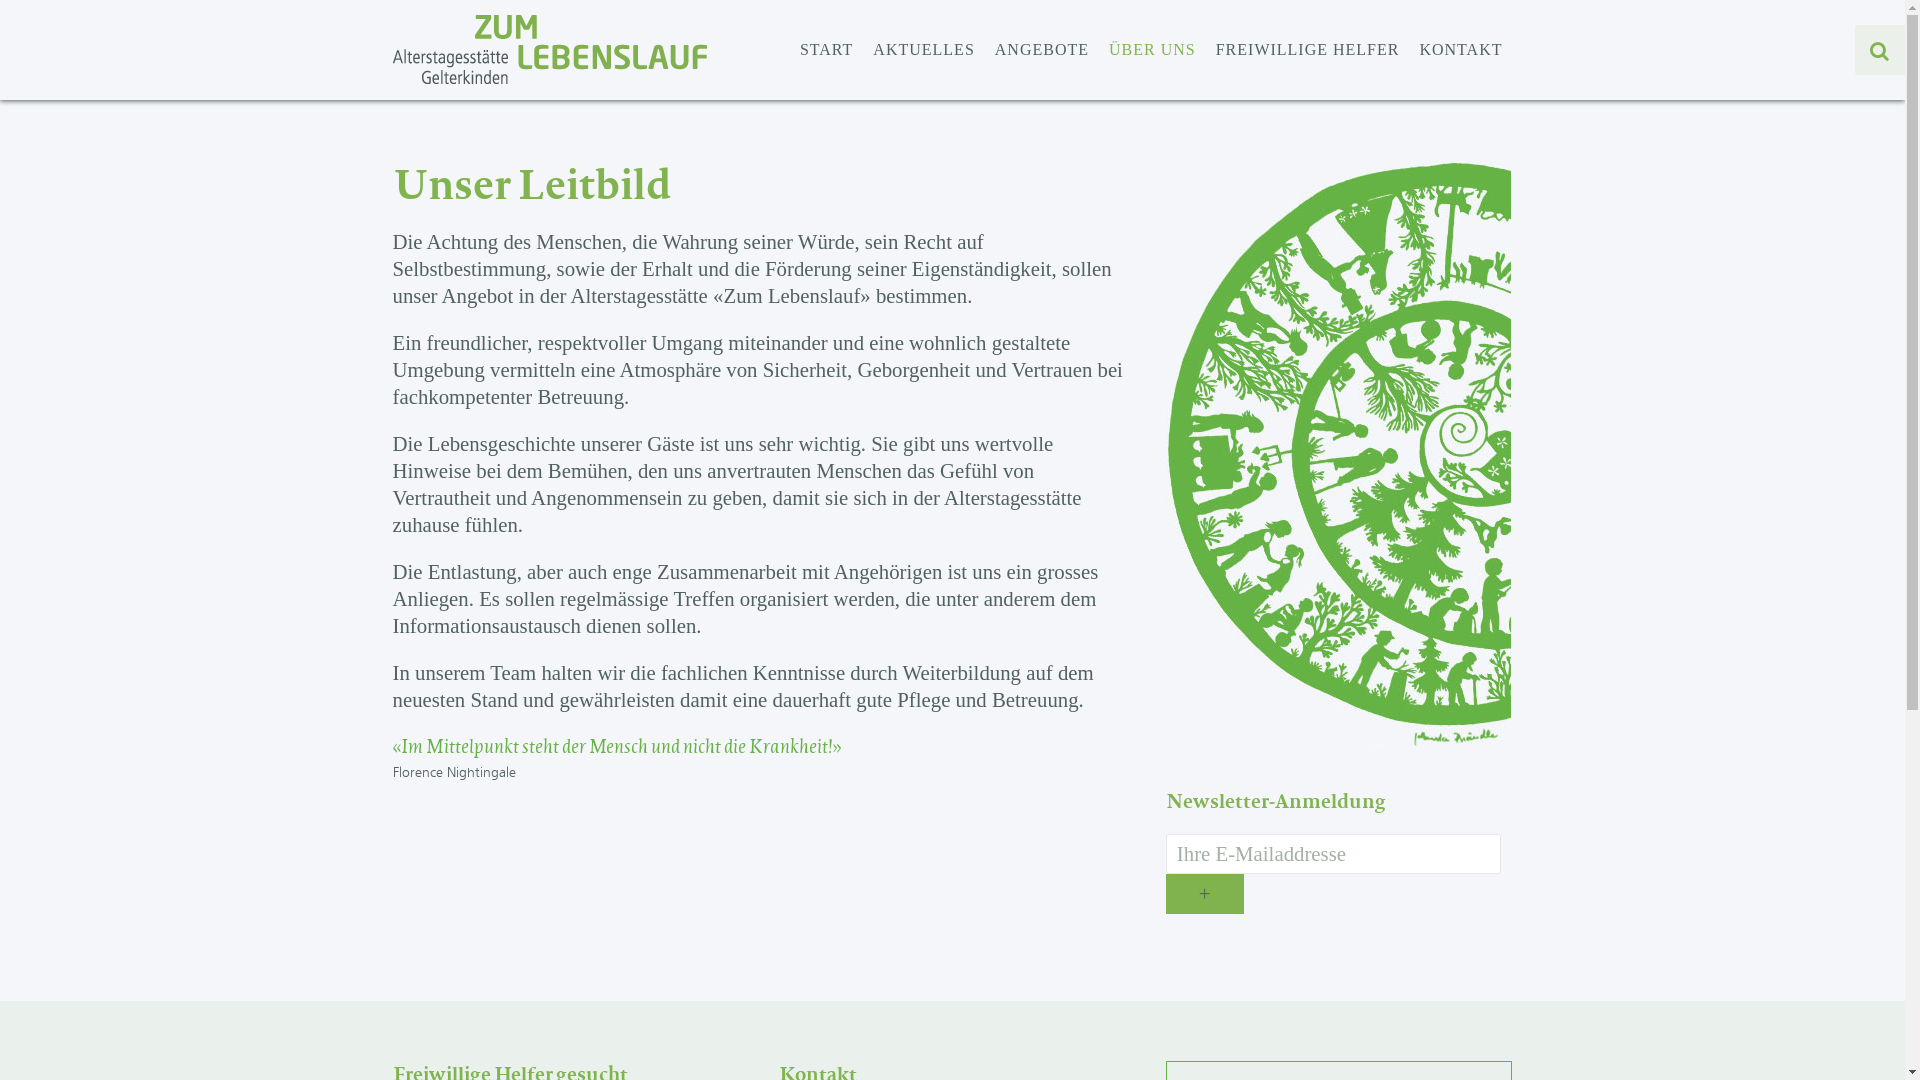  What do you see at coordinates (1205, 894) in the screenshot?
I see `+` at bounding box center [1205, 894].